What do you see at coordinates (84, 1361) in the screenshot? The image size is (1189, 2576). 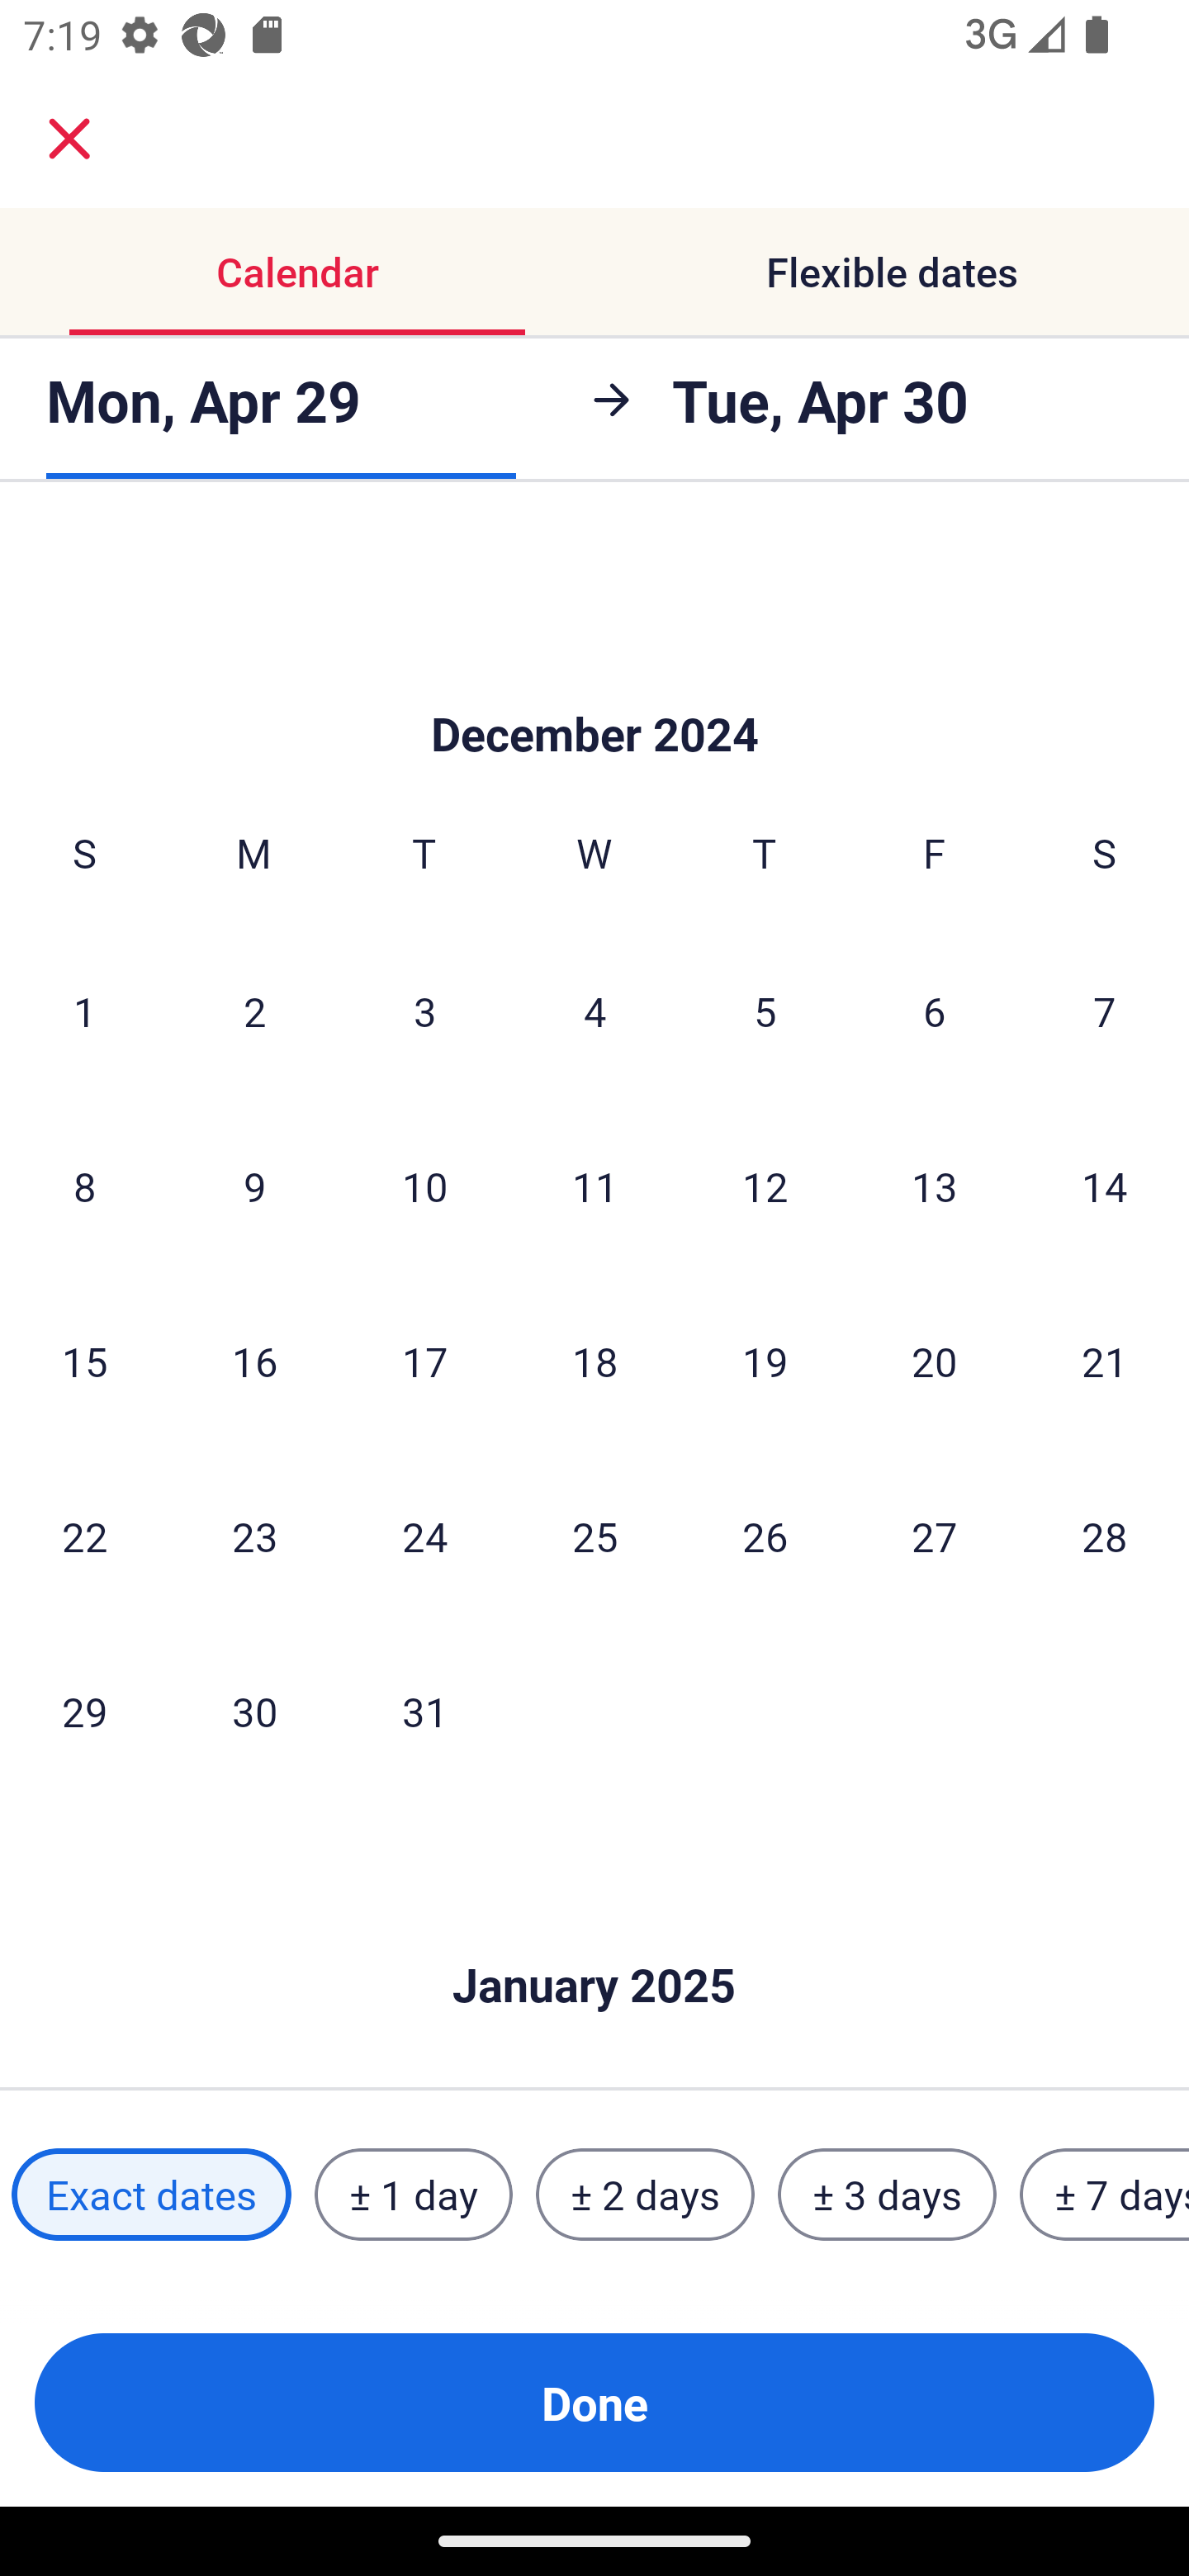 I see `15 Sunday, December 15, 2024` at bounding box center [84, 1361].